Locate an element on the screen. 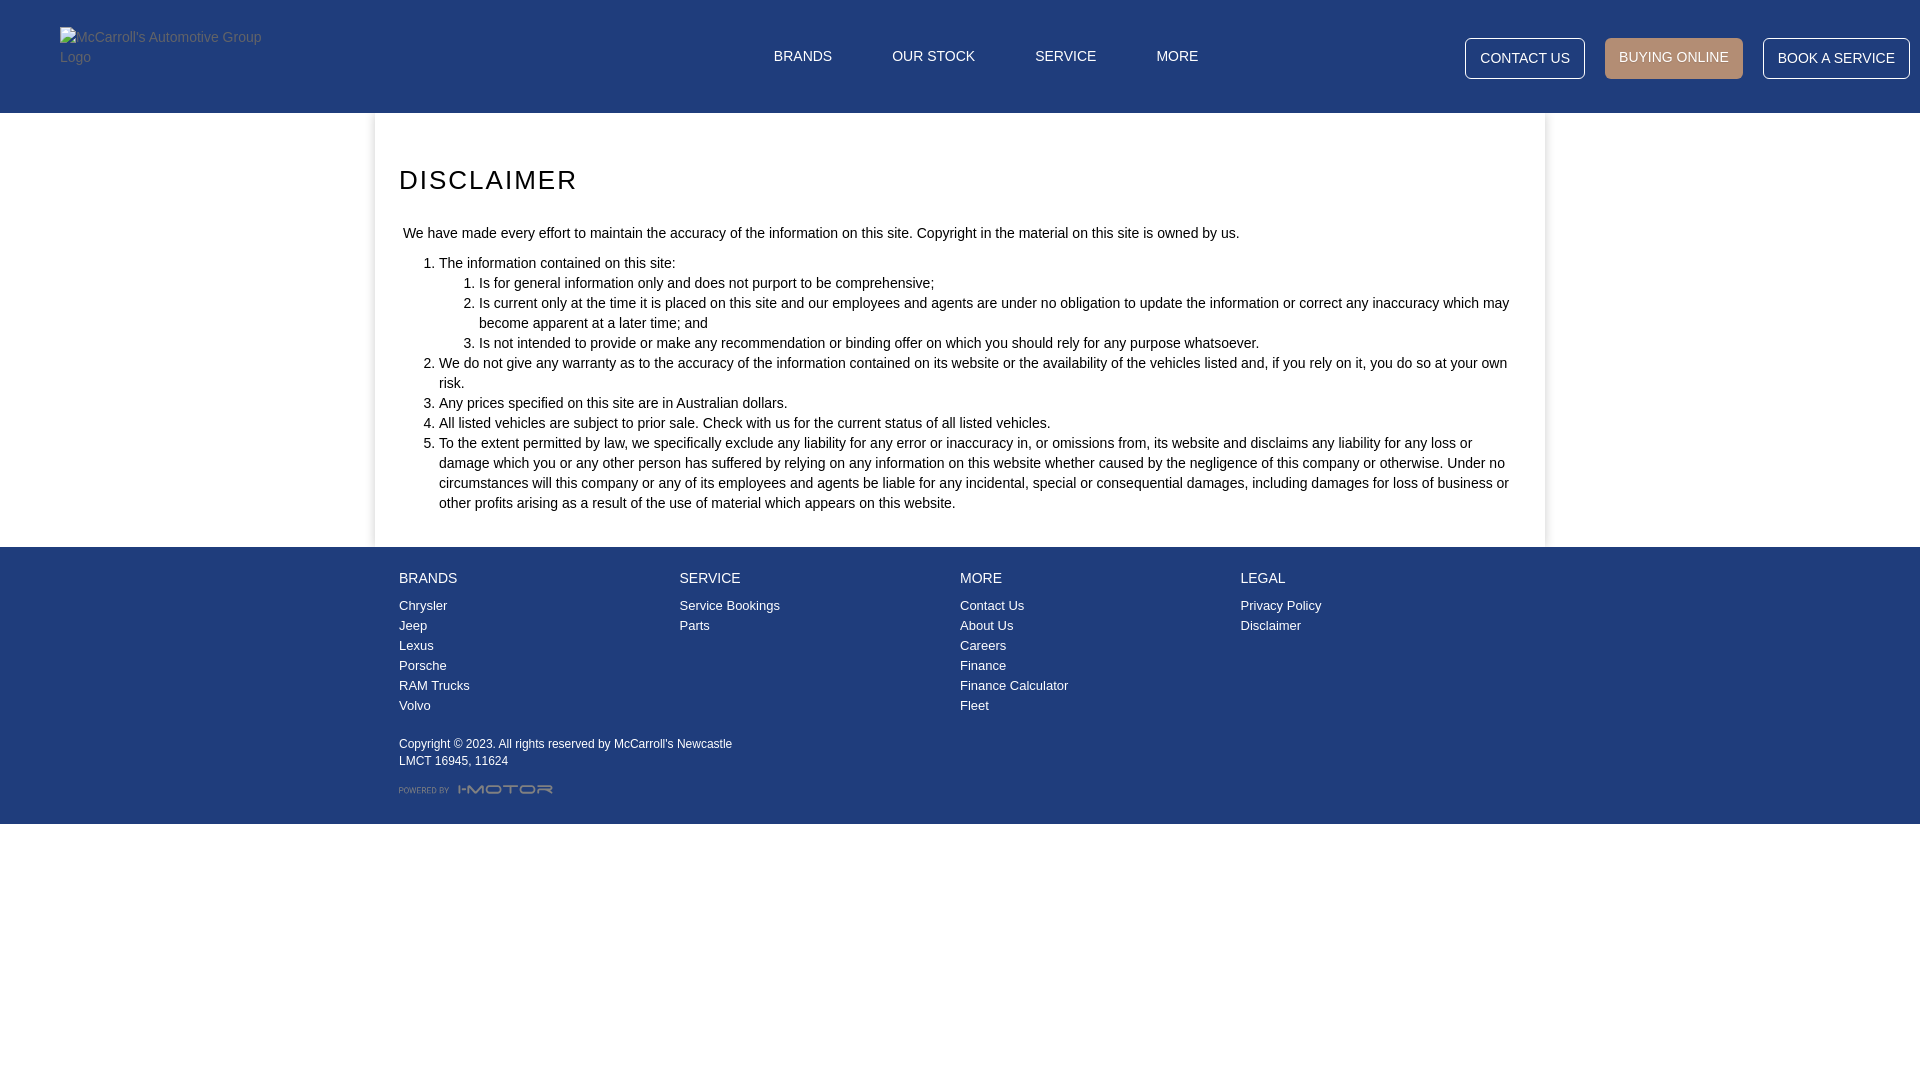 This screenshot has height=1080, width=1920. BRANDS is located at coordinates (803, 56).